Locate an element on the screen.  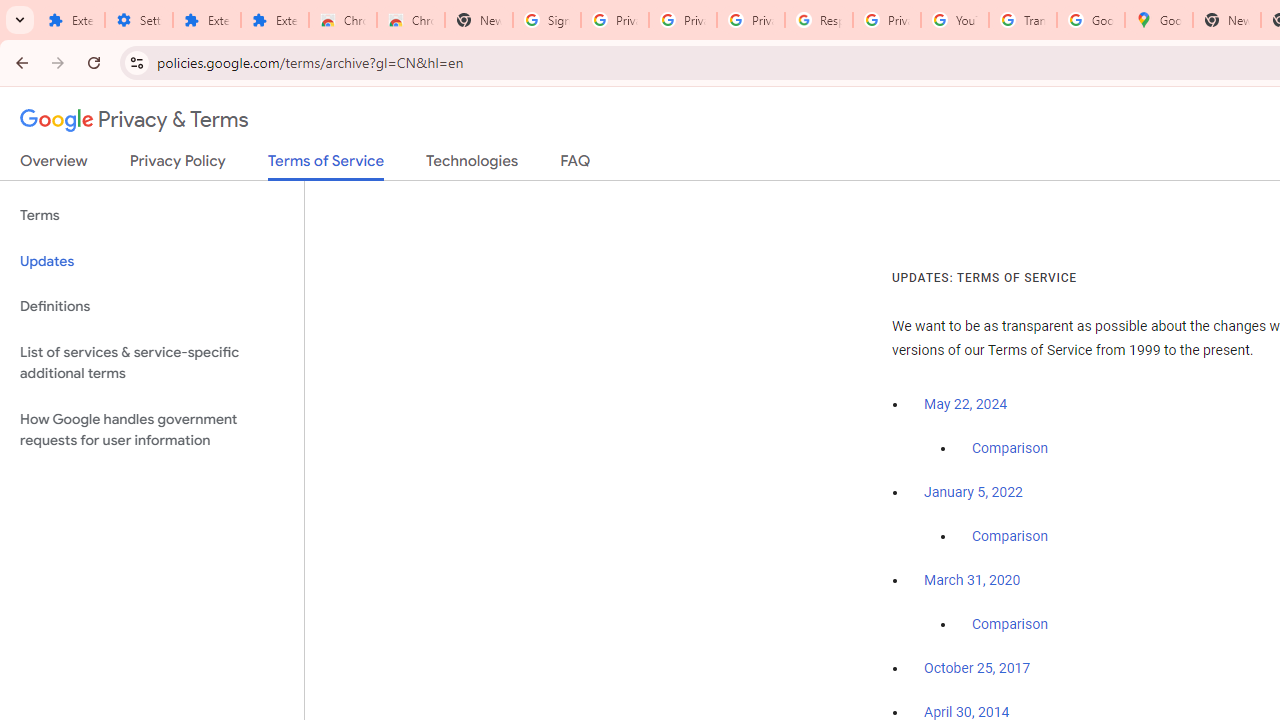
New Tab is located at coordinates (1226, 20).